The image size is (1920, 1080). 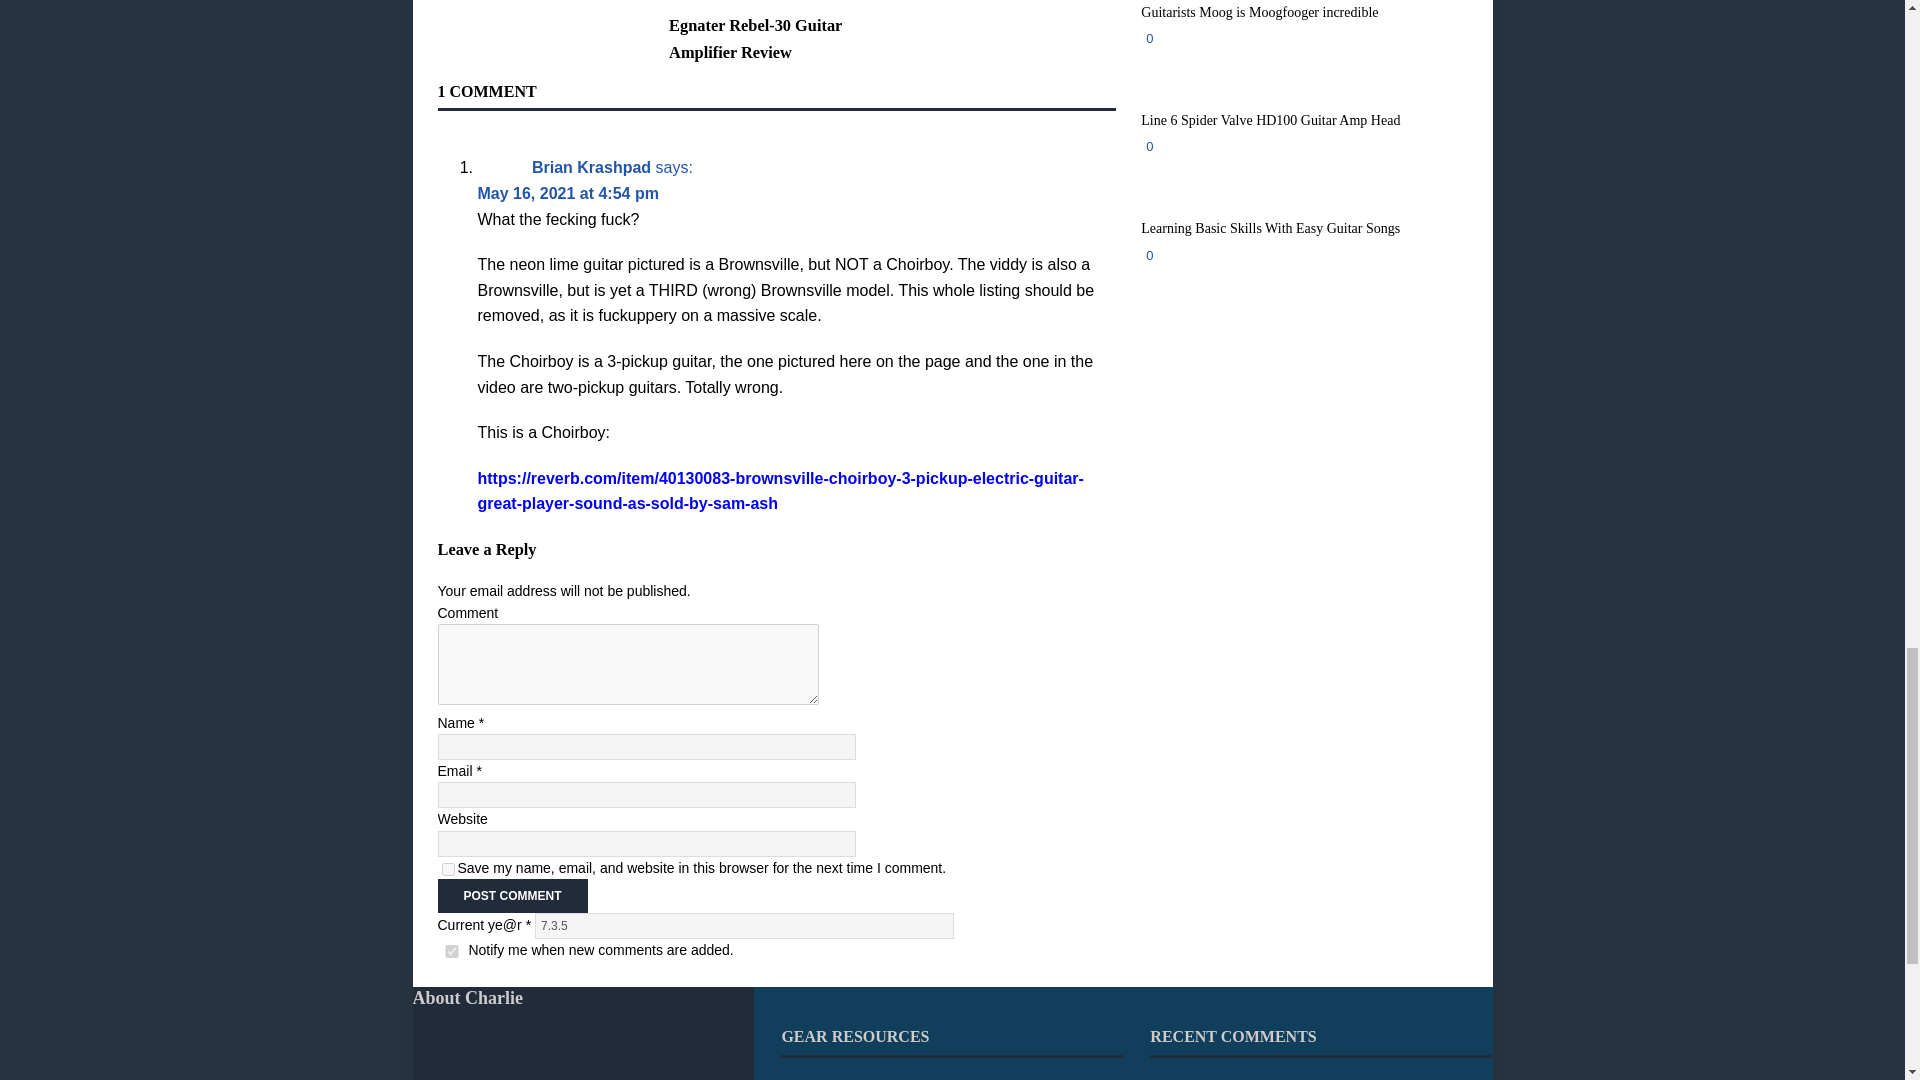 What do you see at coordinates (755, 38) in the screenshot?
I see `Egnater Rebel-30 Guitar Amplifier Review` at bounding box center [755, 38].